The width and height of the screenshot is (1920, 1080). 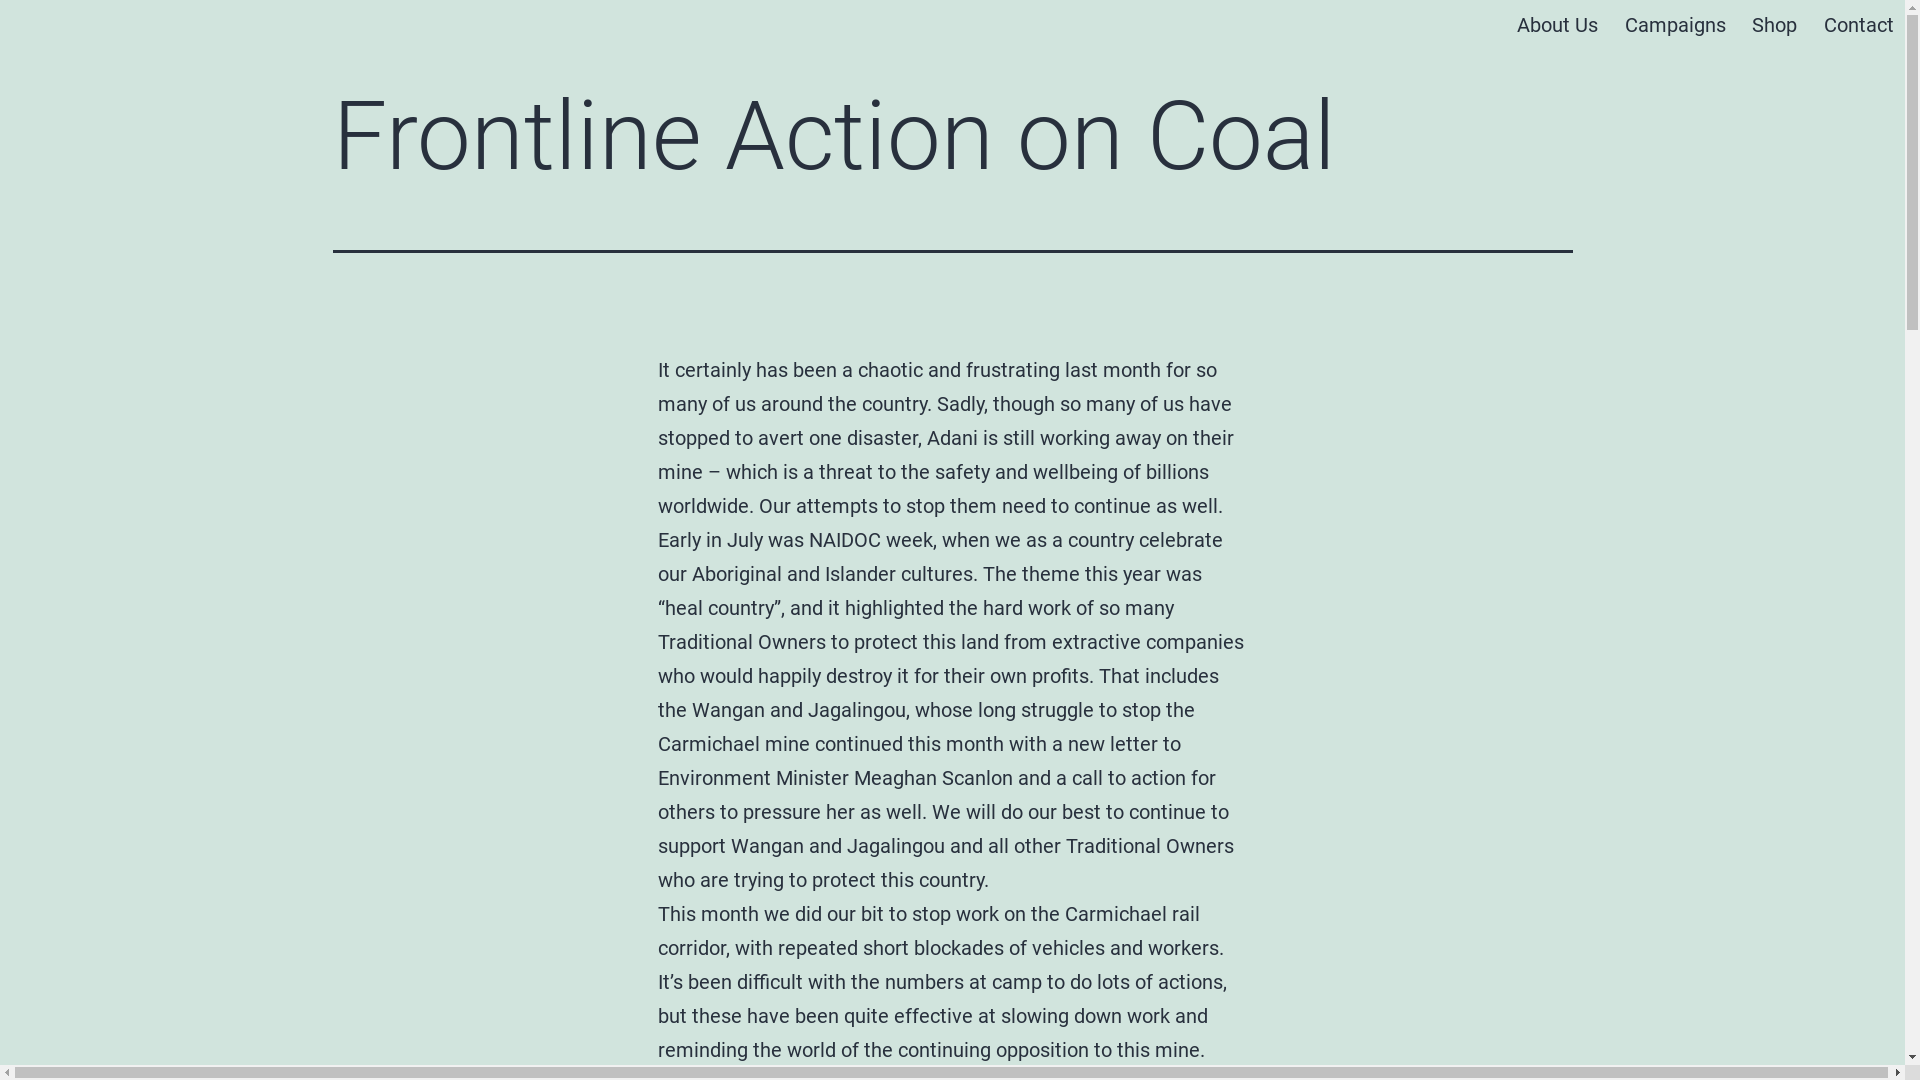 I want to click on About Us, so click(x=1558, y=26).